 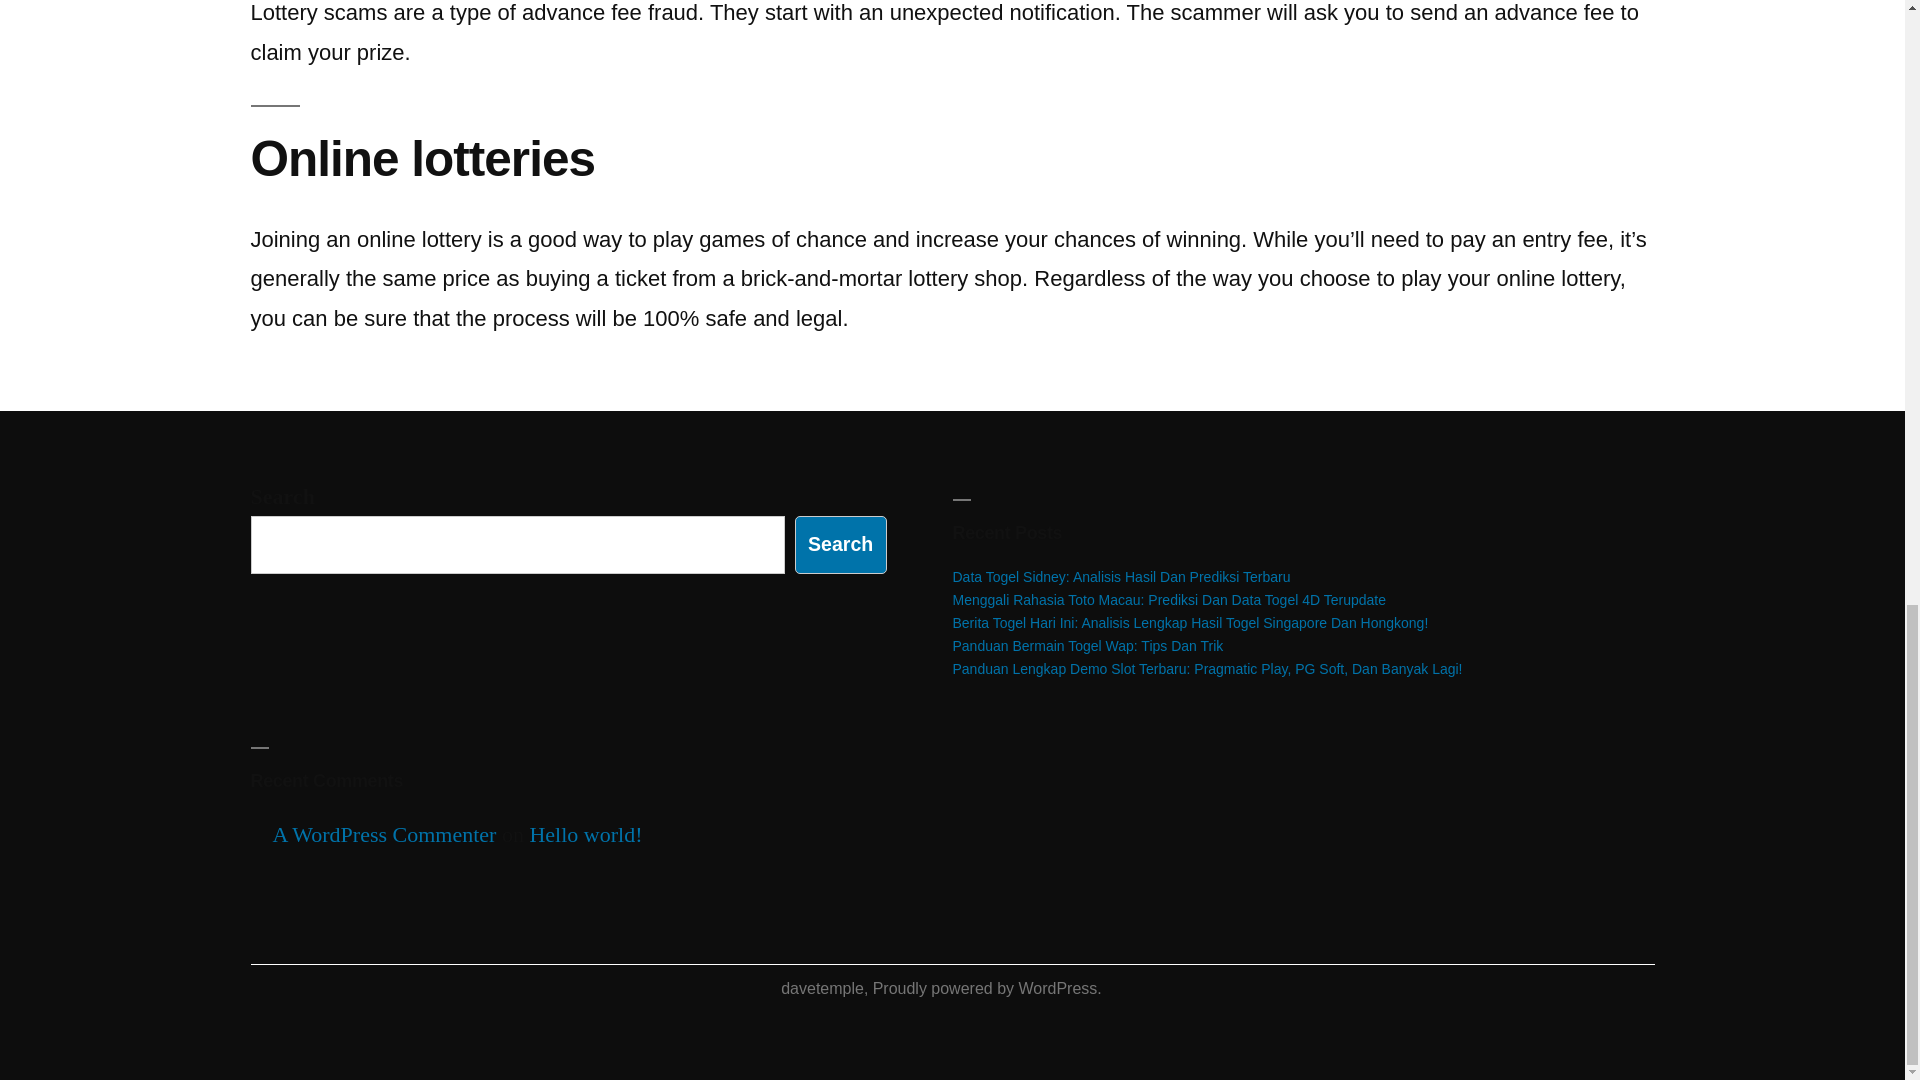 I want to click on Proudly powered by WordPress., so click(x=988, y=988).